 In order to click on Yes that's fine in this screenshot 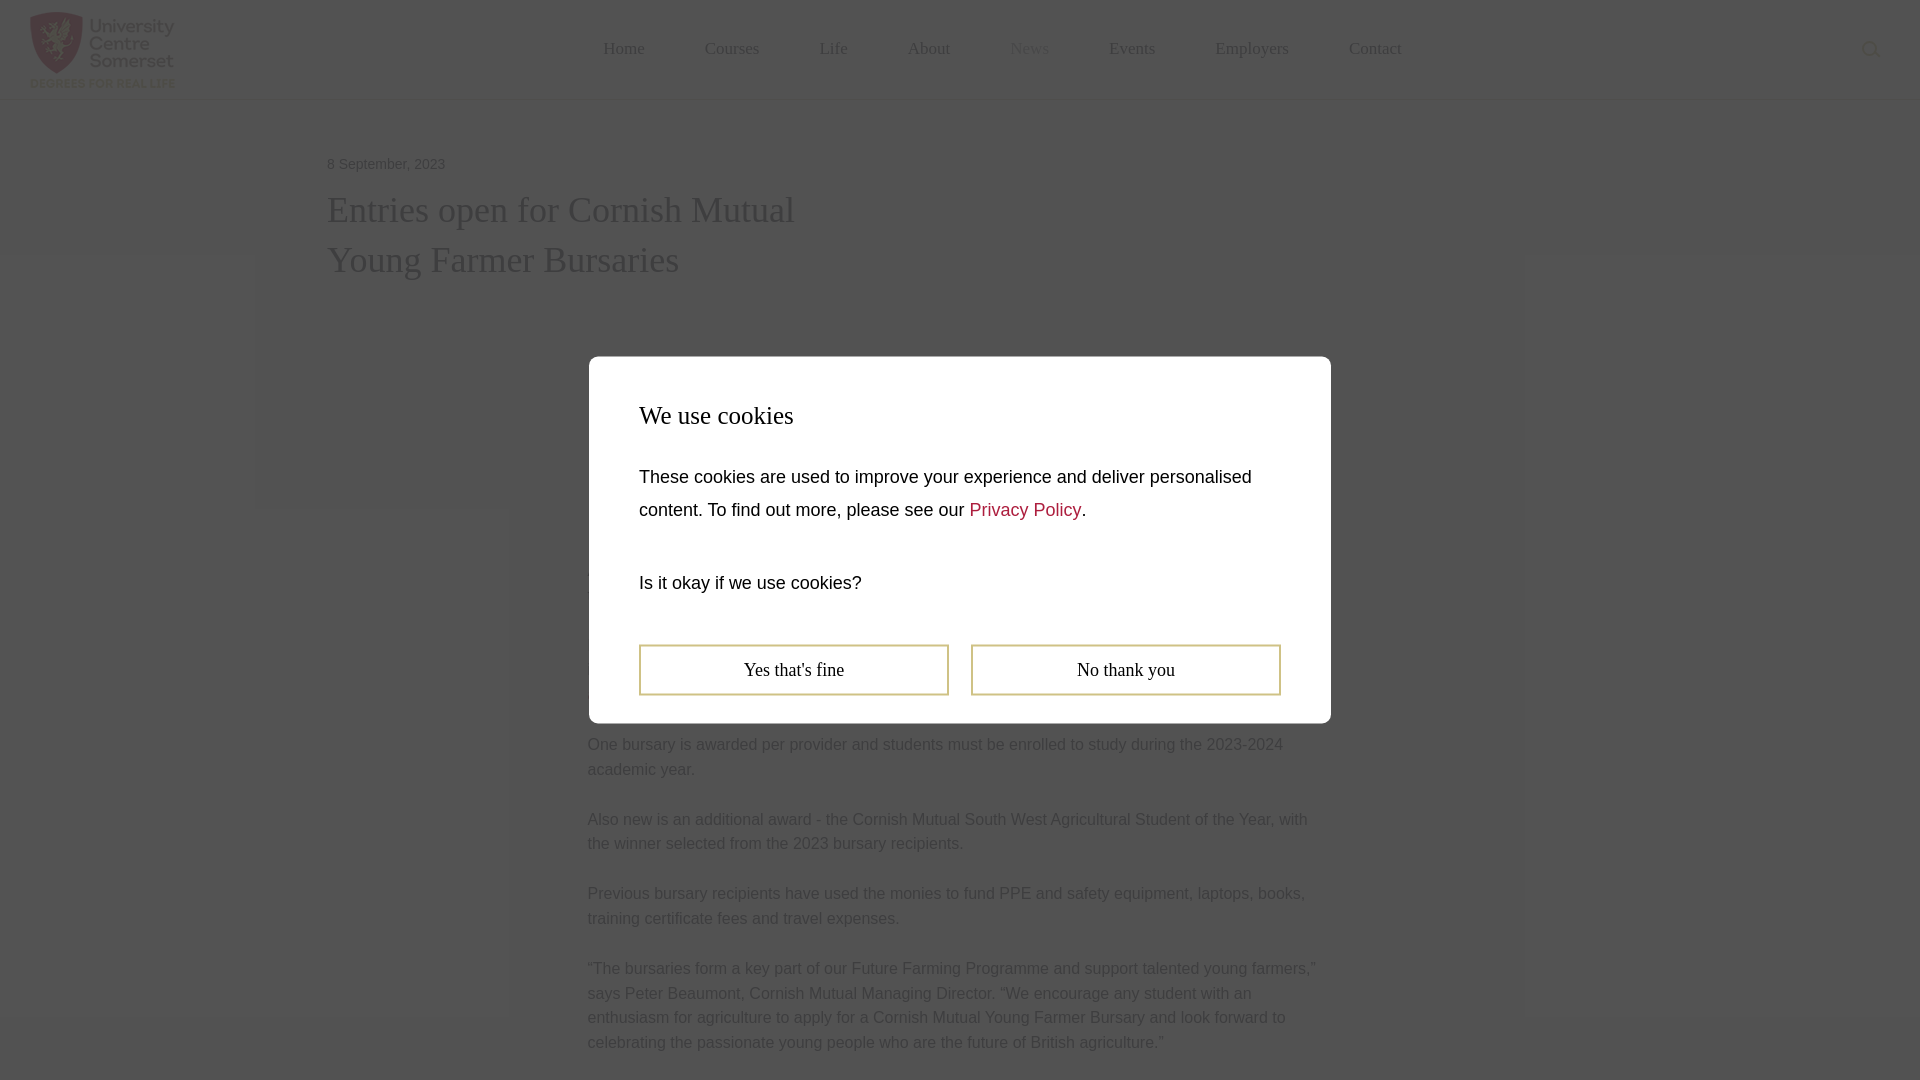, I will do `click(794, 669)`.